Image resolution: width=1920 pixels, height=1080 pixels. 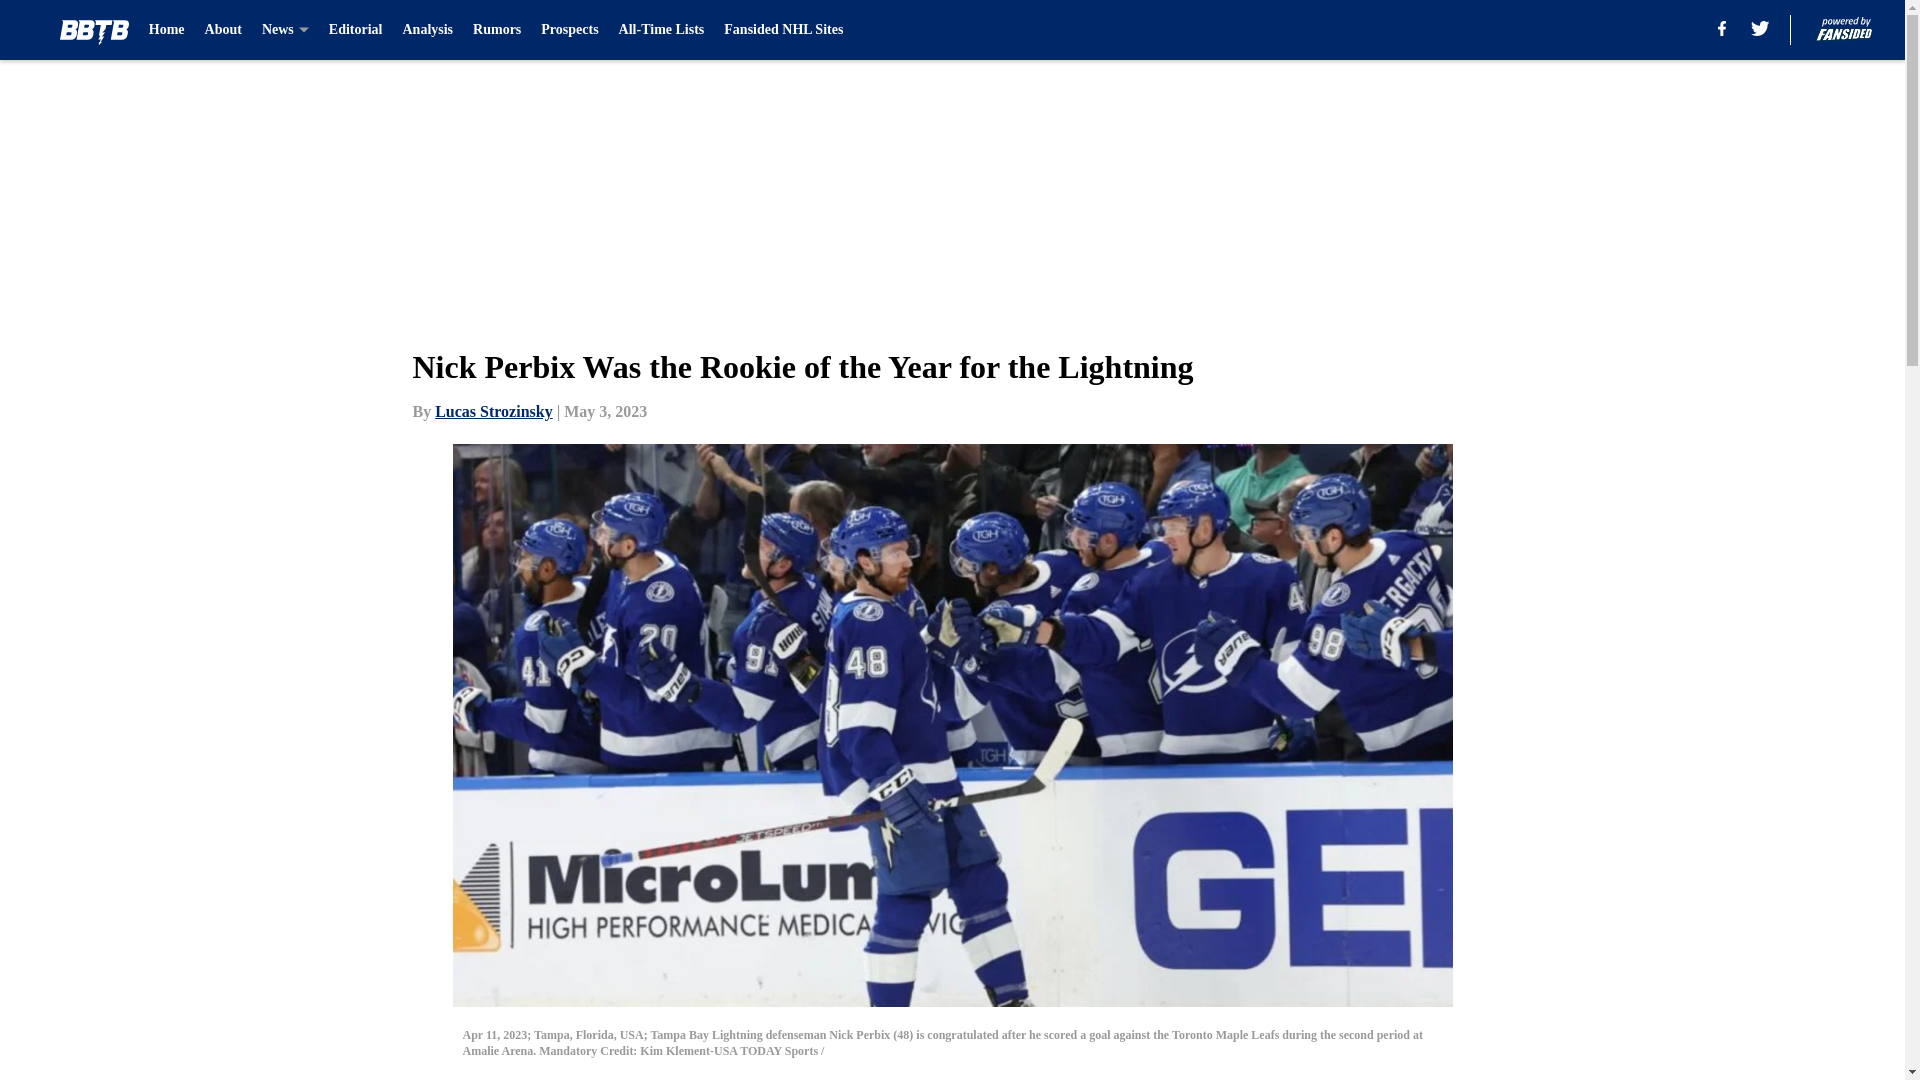 What do you see at coordinates (661, 30) in the screenshot?
I see `All-Time Lists` at bounding box center [661, 30].